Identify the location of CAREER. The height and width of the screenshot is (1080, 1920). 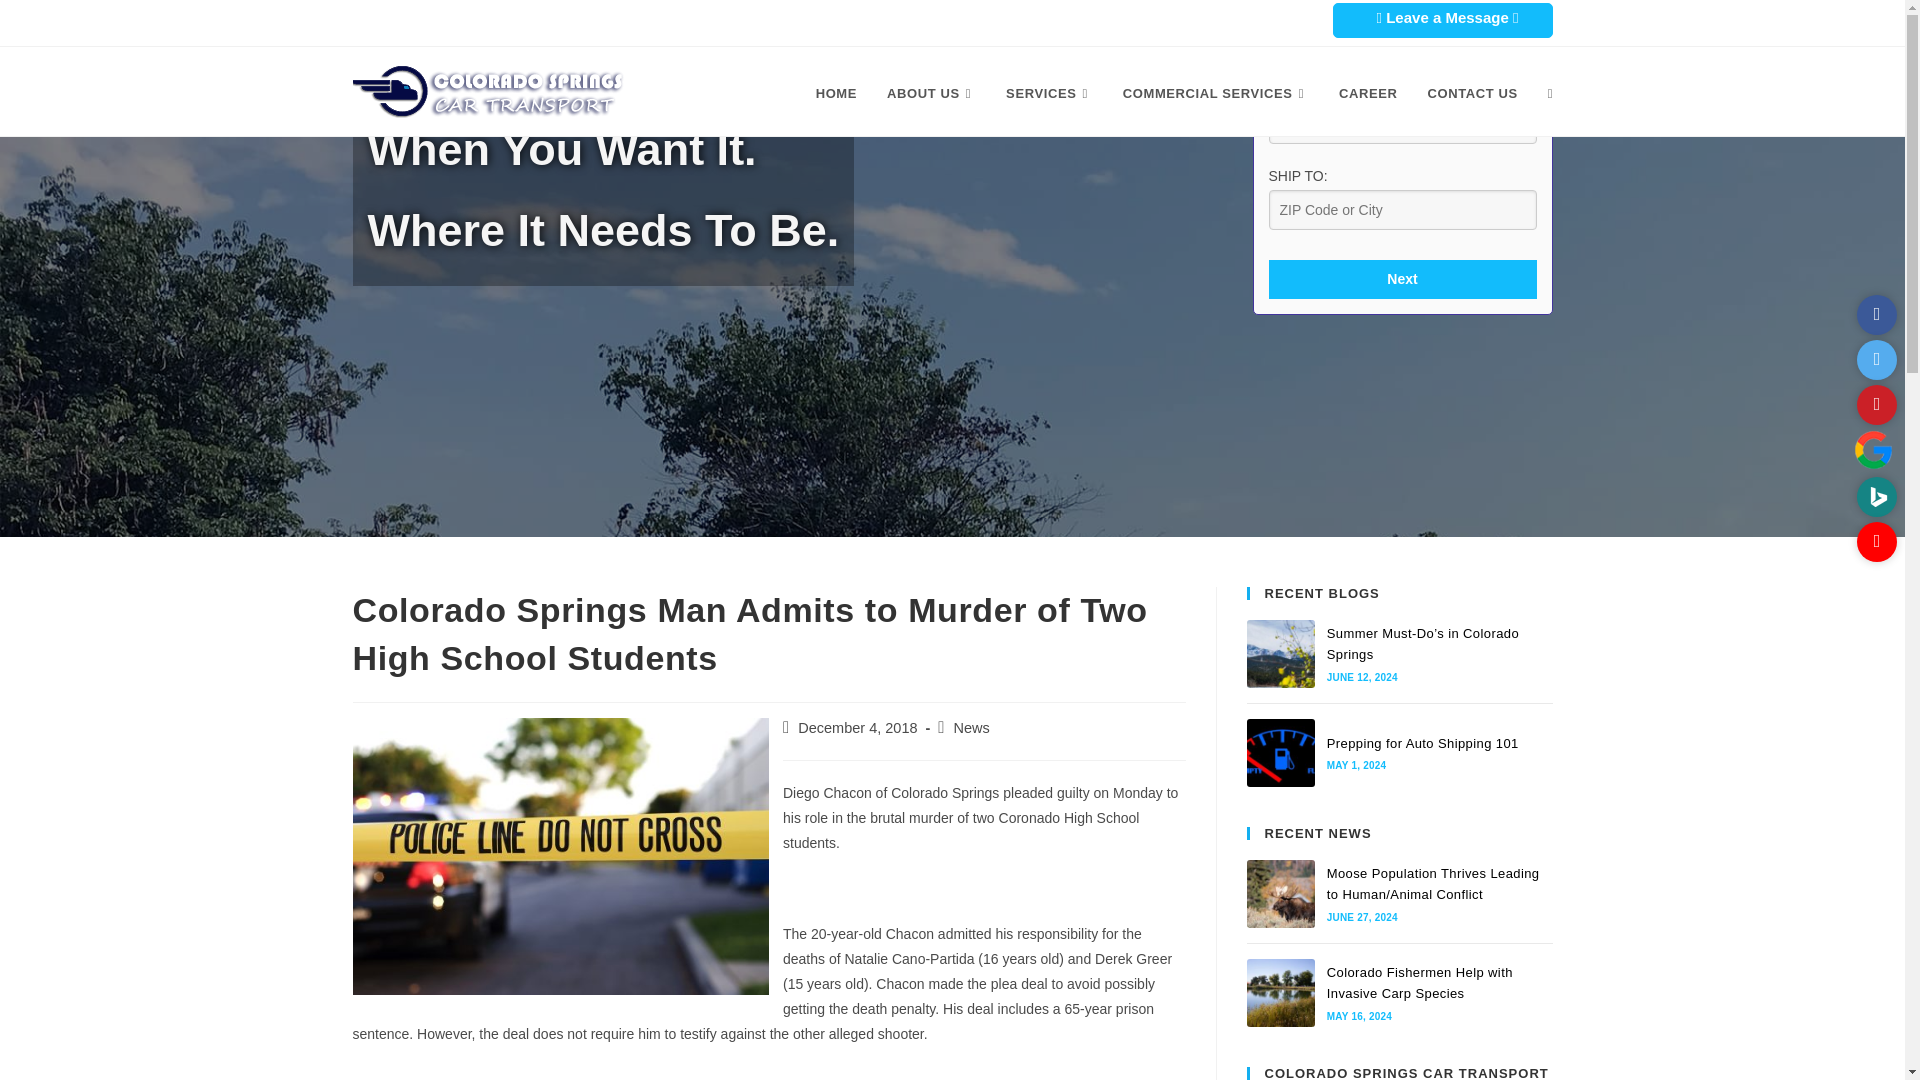
(1368, 94).